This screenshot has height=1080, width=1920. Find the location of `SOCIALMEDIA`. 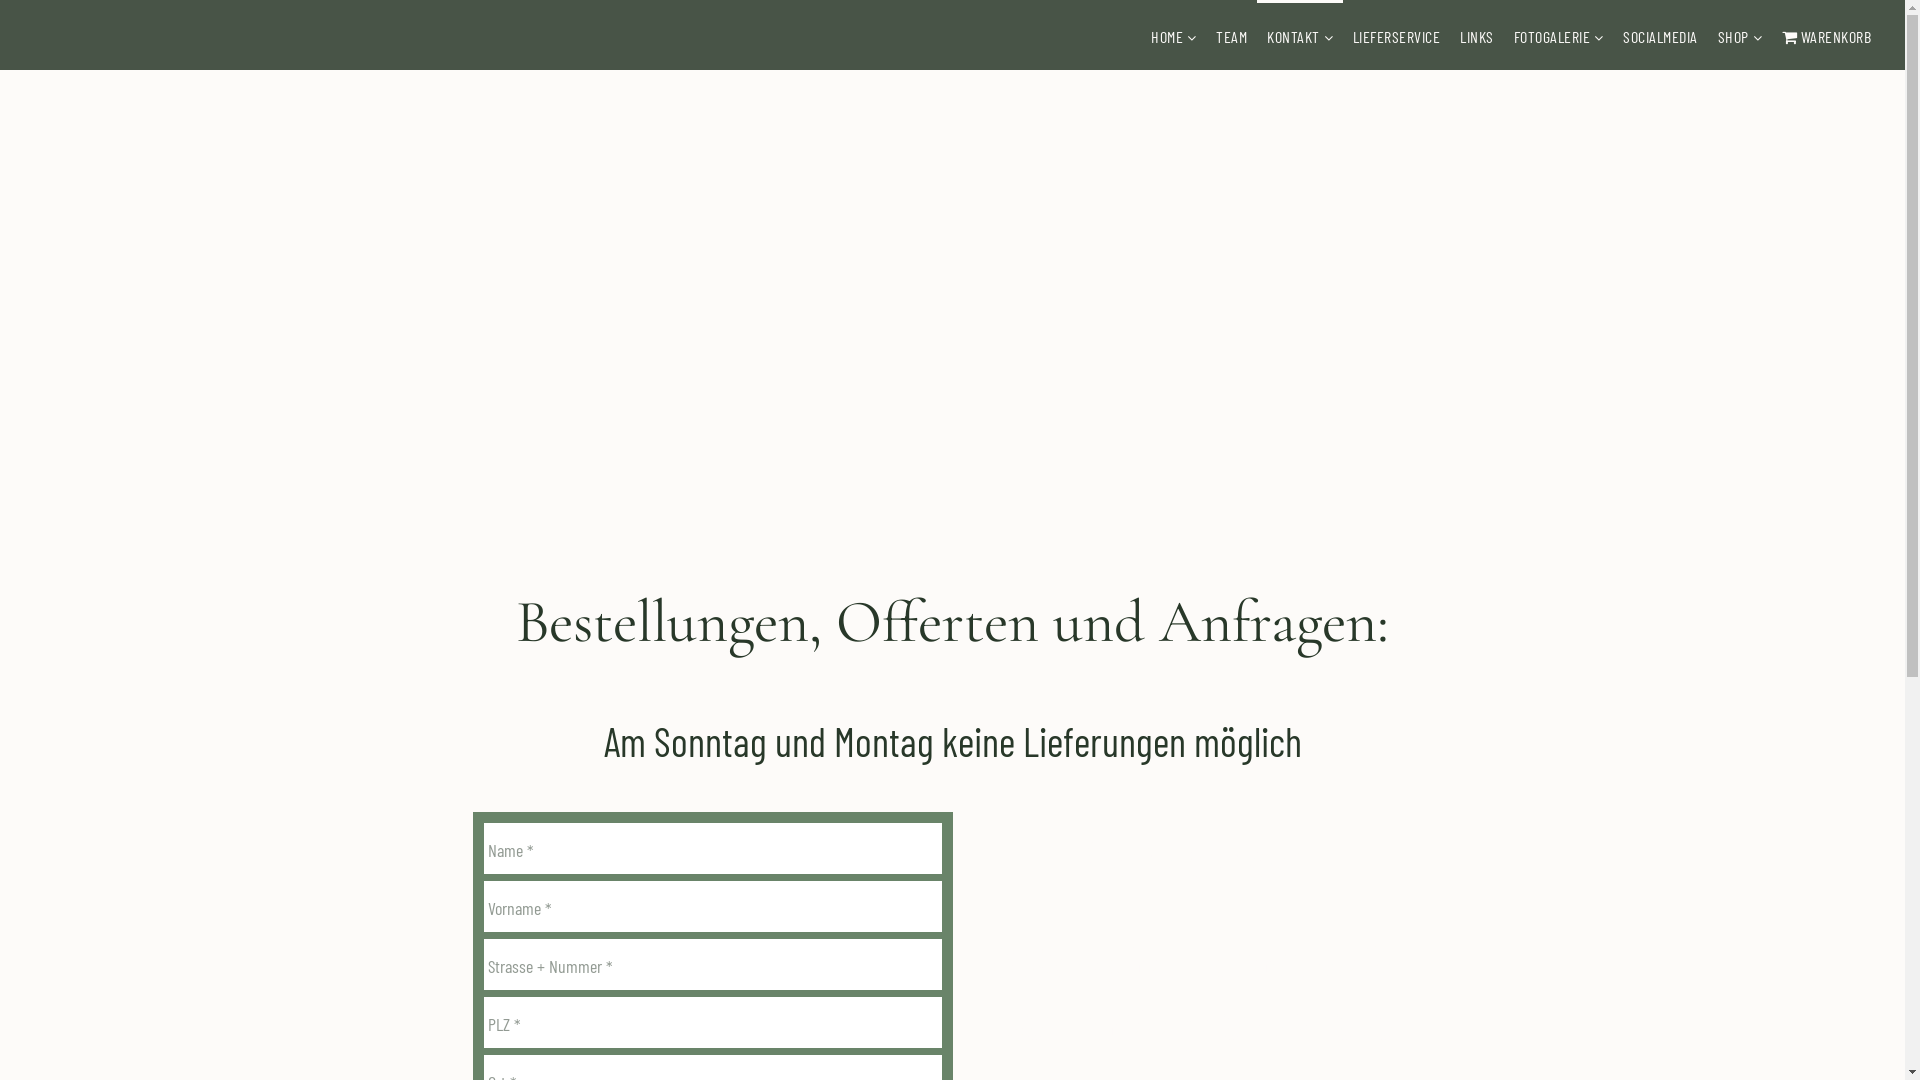

SOCIALMEDIA is located at coordinates (1660, 36).